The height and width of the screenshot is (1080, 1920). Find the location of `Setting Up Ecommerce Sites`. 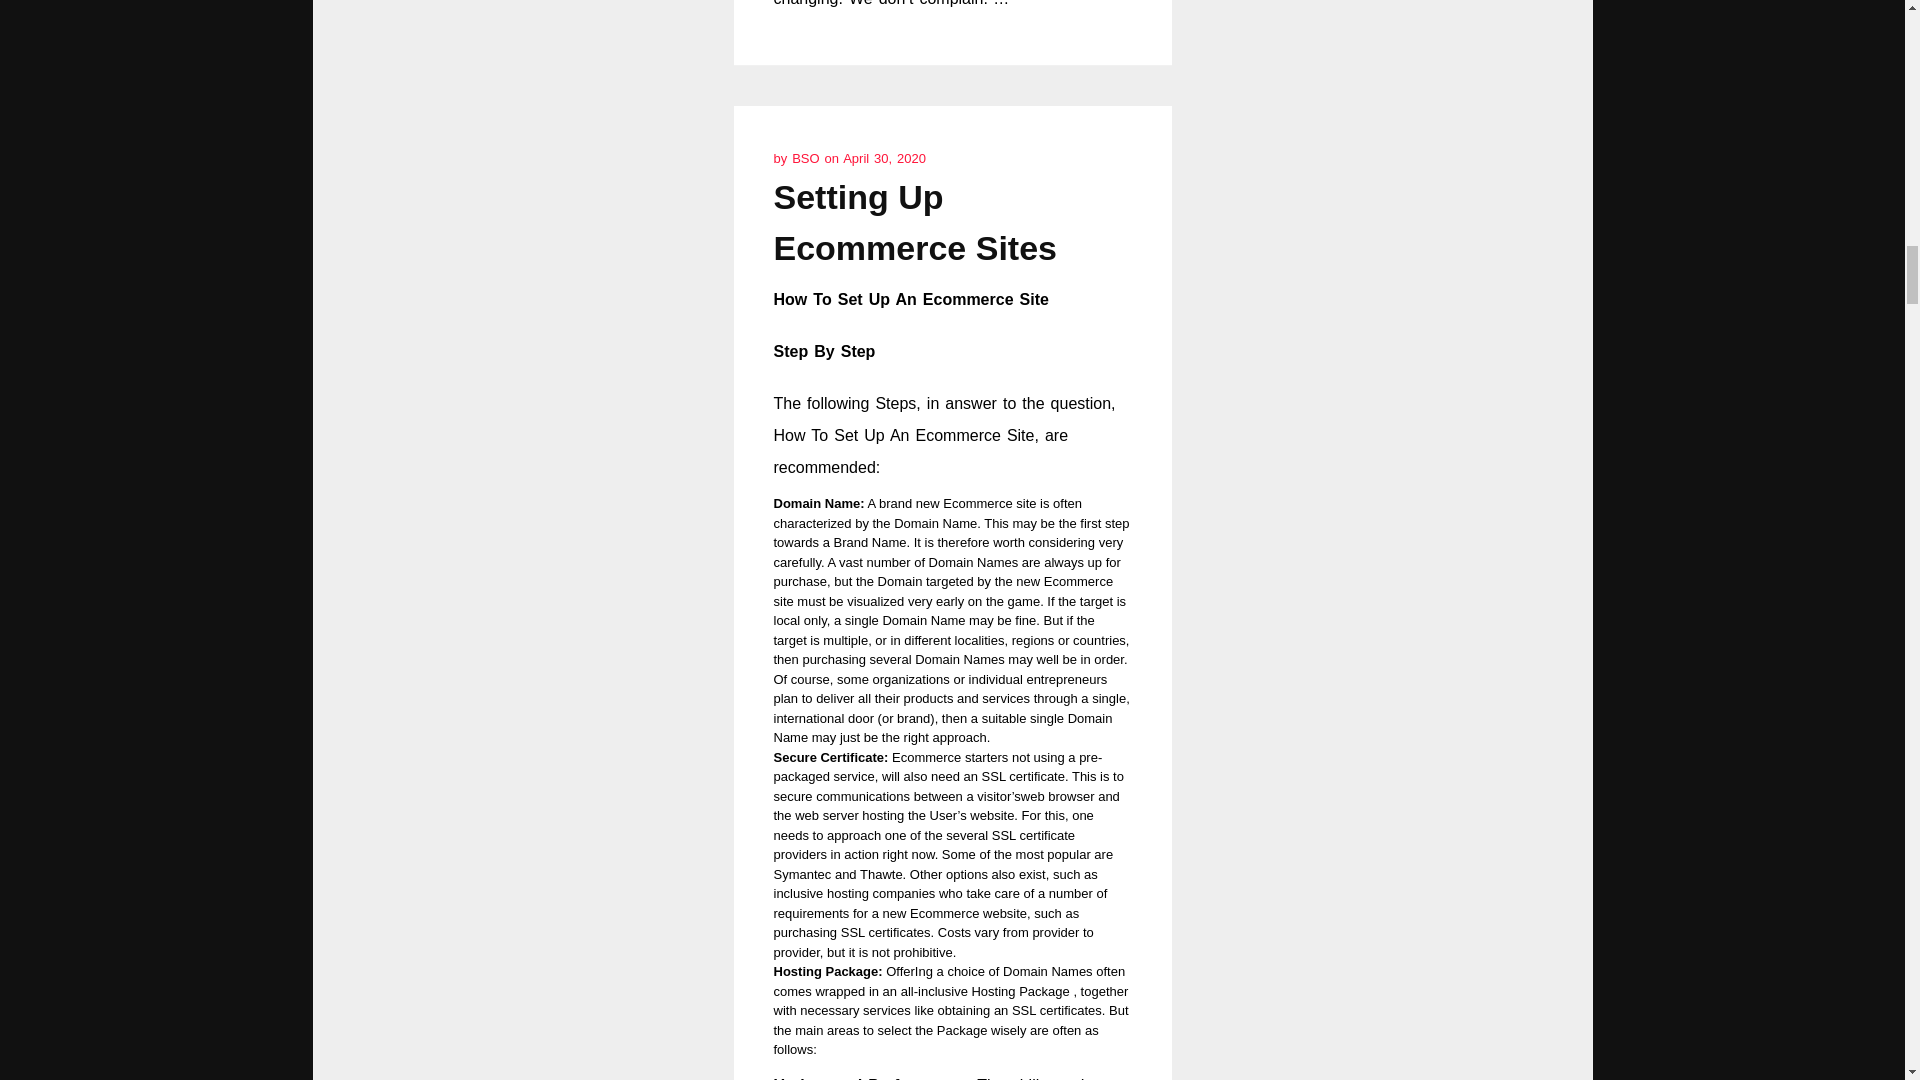

Setting Up Ecommerce Sites is located at coordinates (915, 222).